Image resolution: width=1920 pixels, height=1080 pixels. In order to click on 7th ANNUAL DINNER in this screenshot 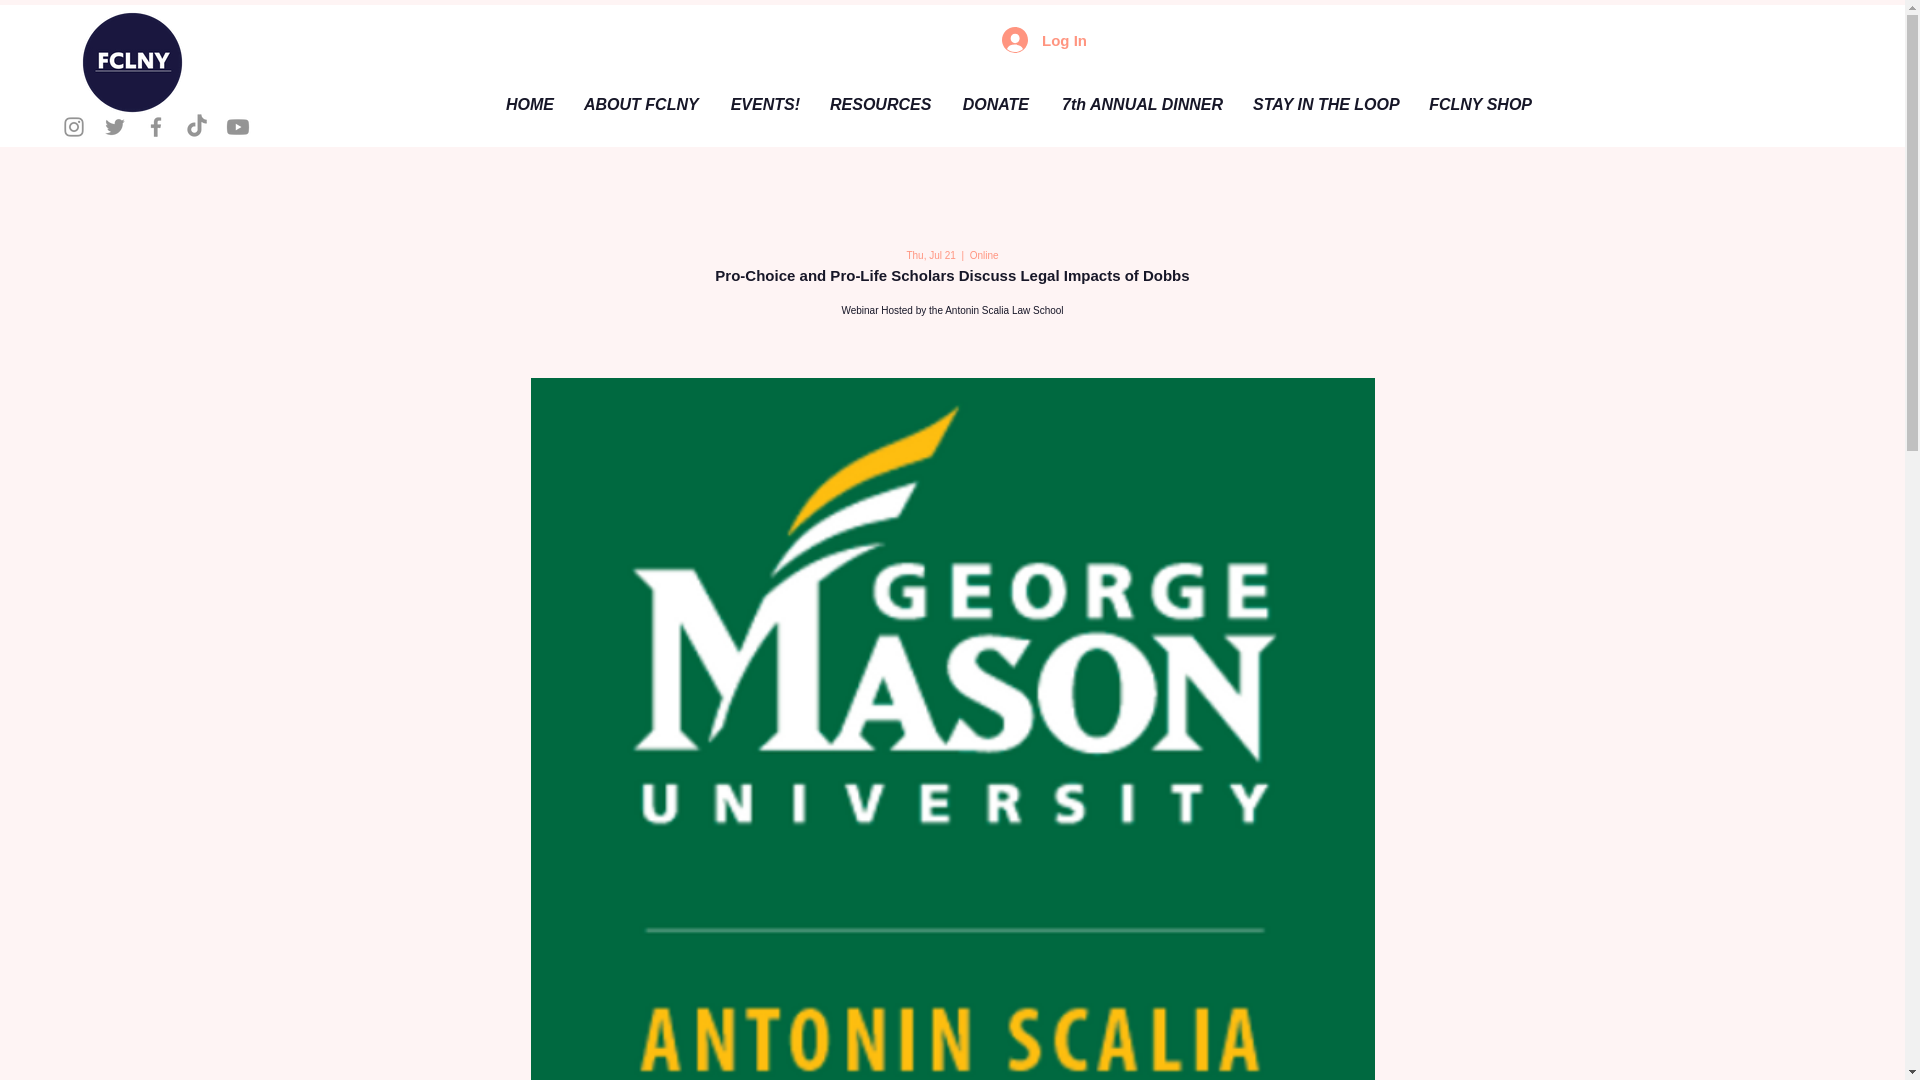, I will do `click(1141, 105)`.